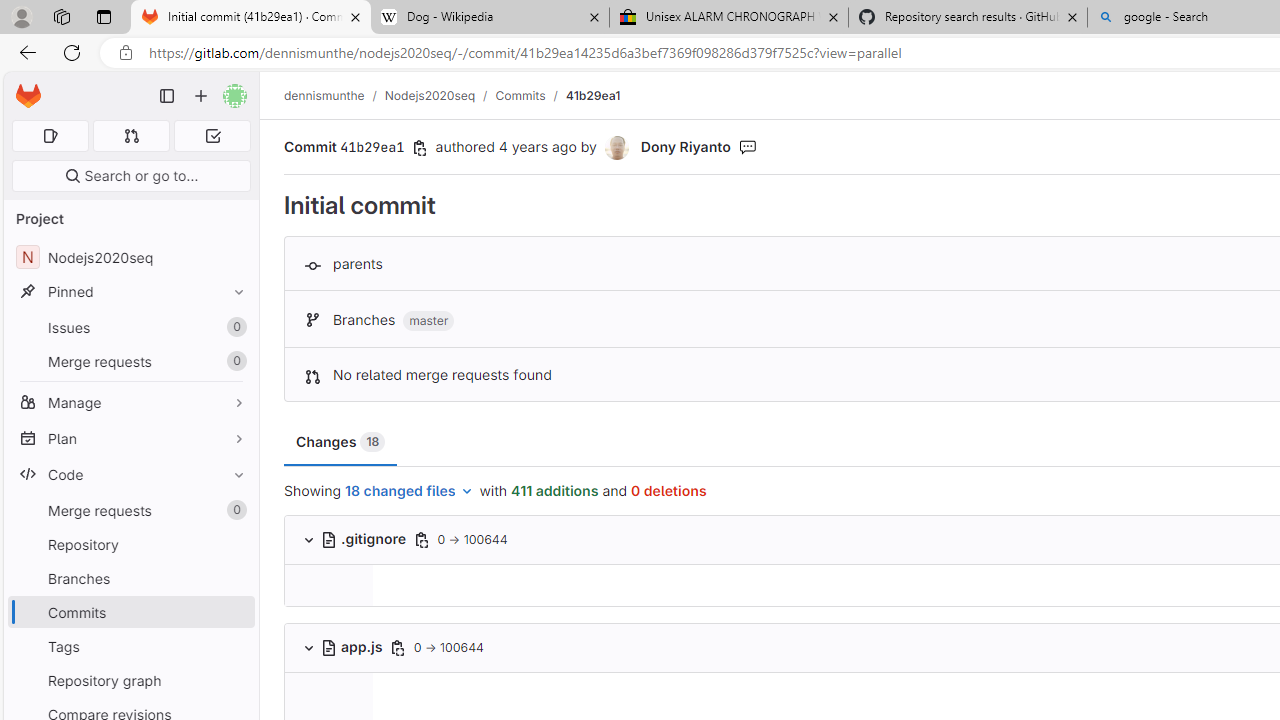 This screenshot has width=1280, height=720. Describe the element at coordinates (130, 612) in the screenshot. I see `Commits` at that location.